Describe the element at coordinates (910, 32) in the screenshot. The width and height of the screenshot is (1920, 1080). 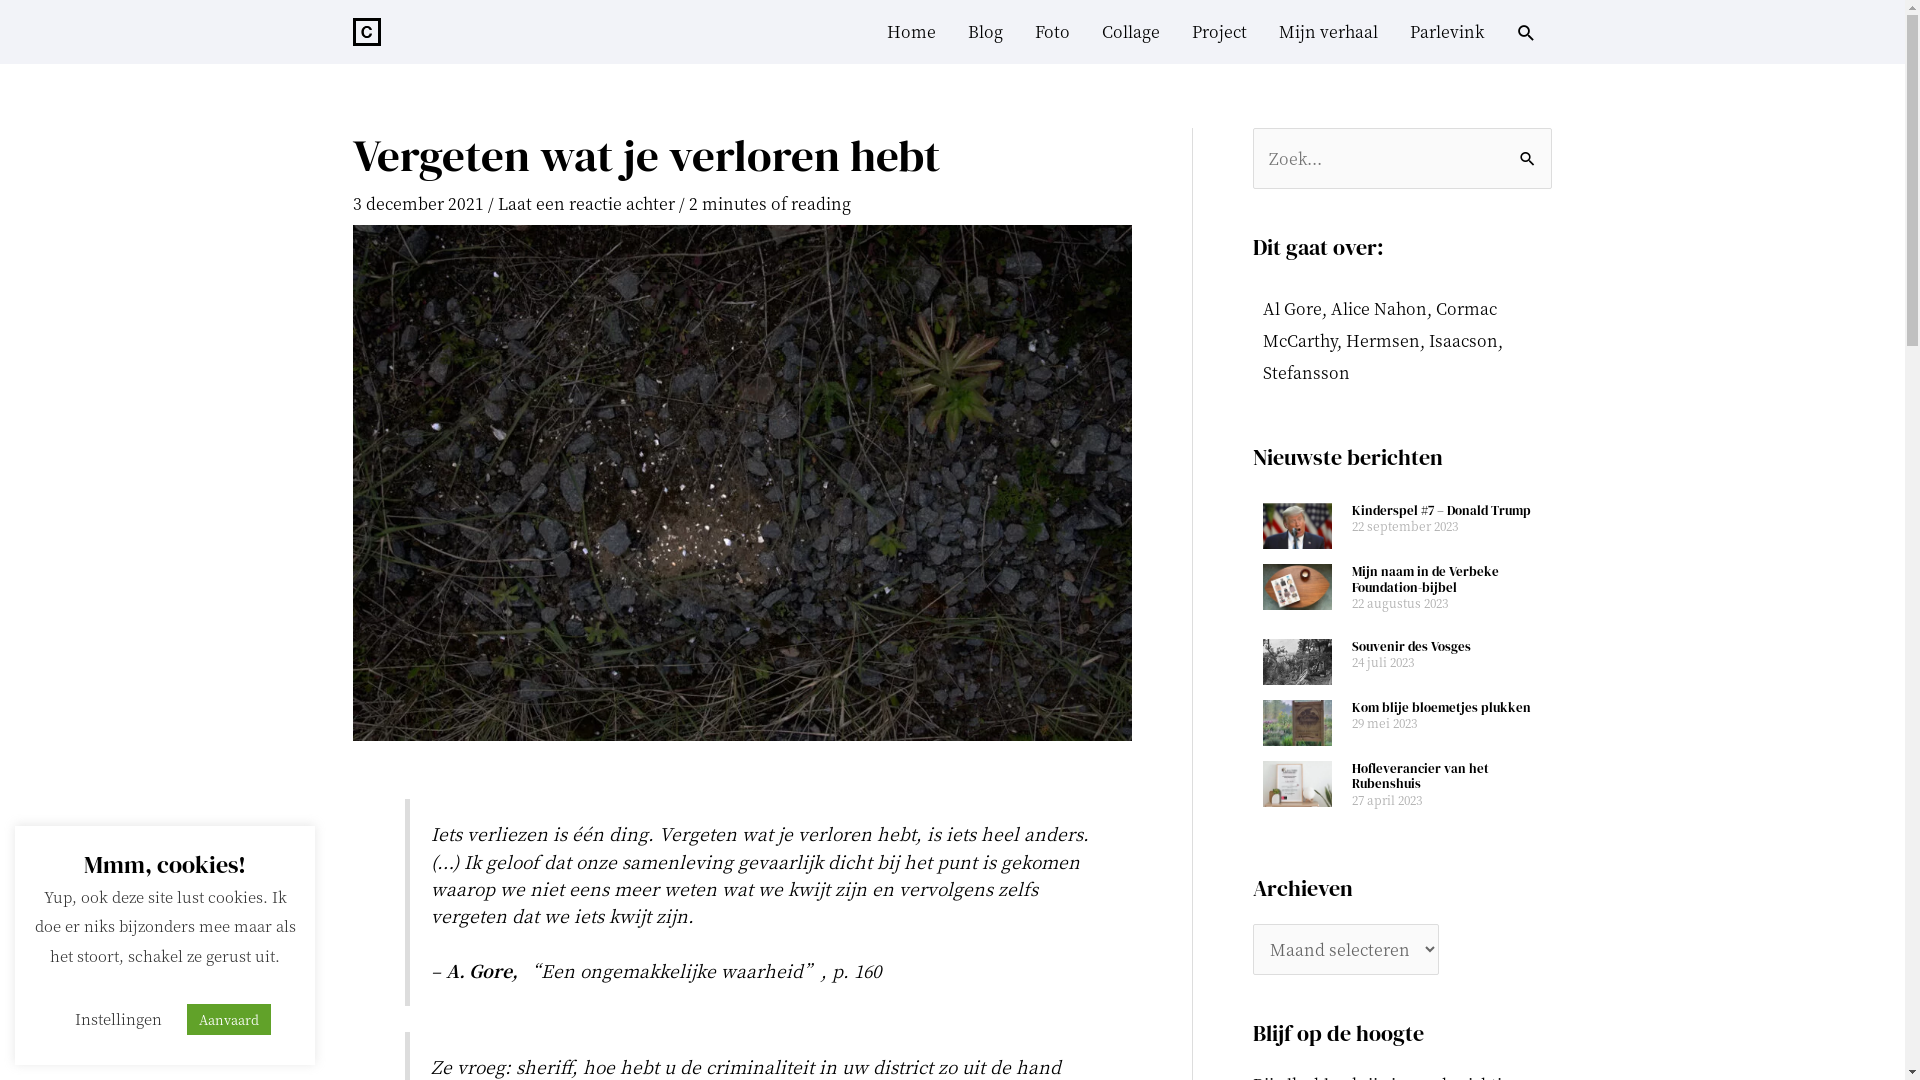
I see `Home` at that location.